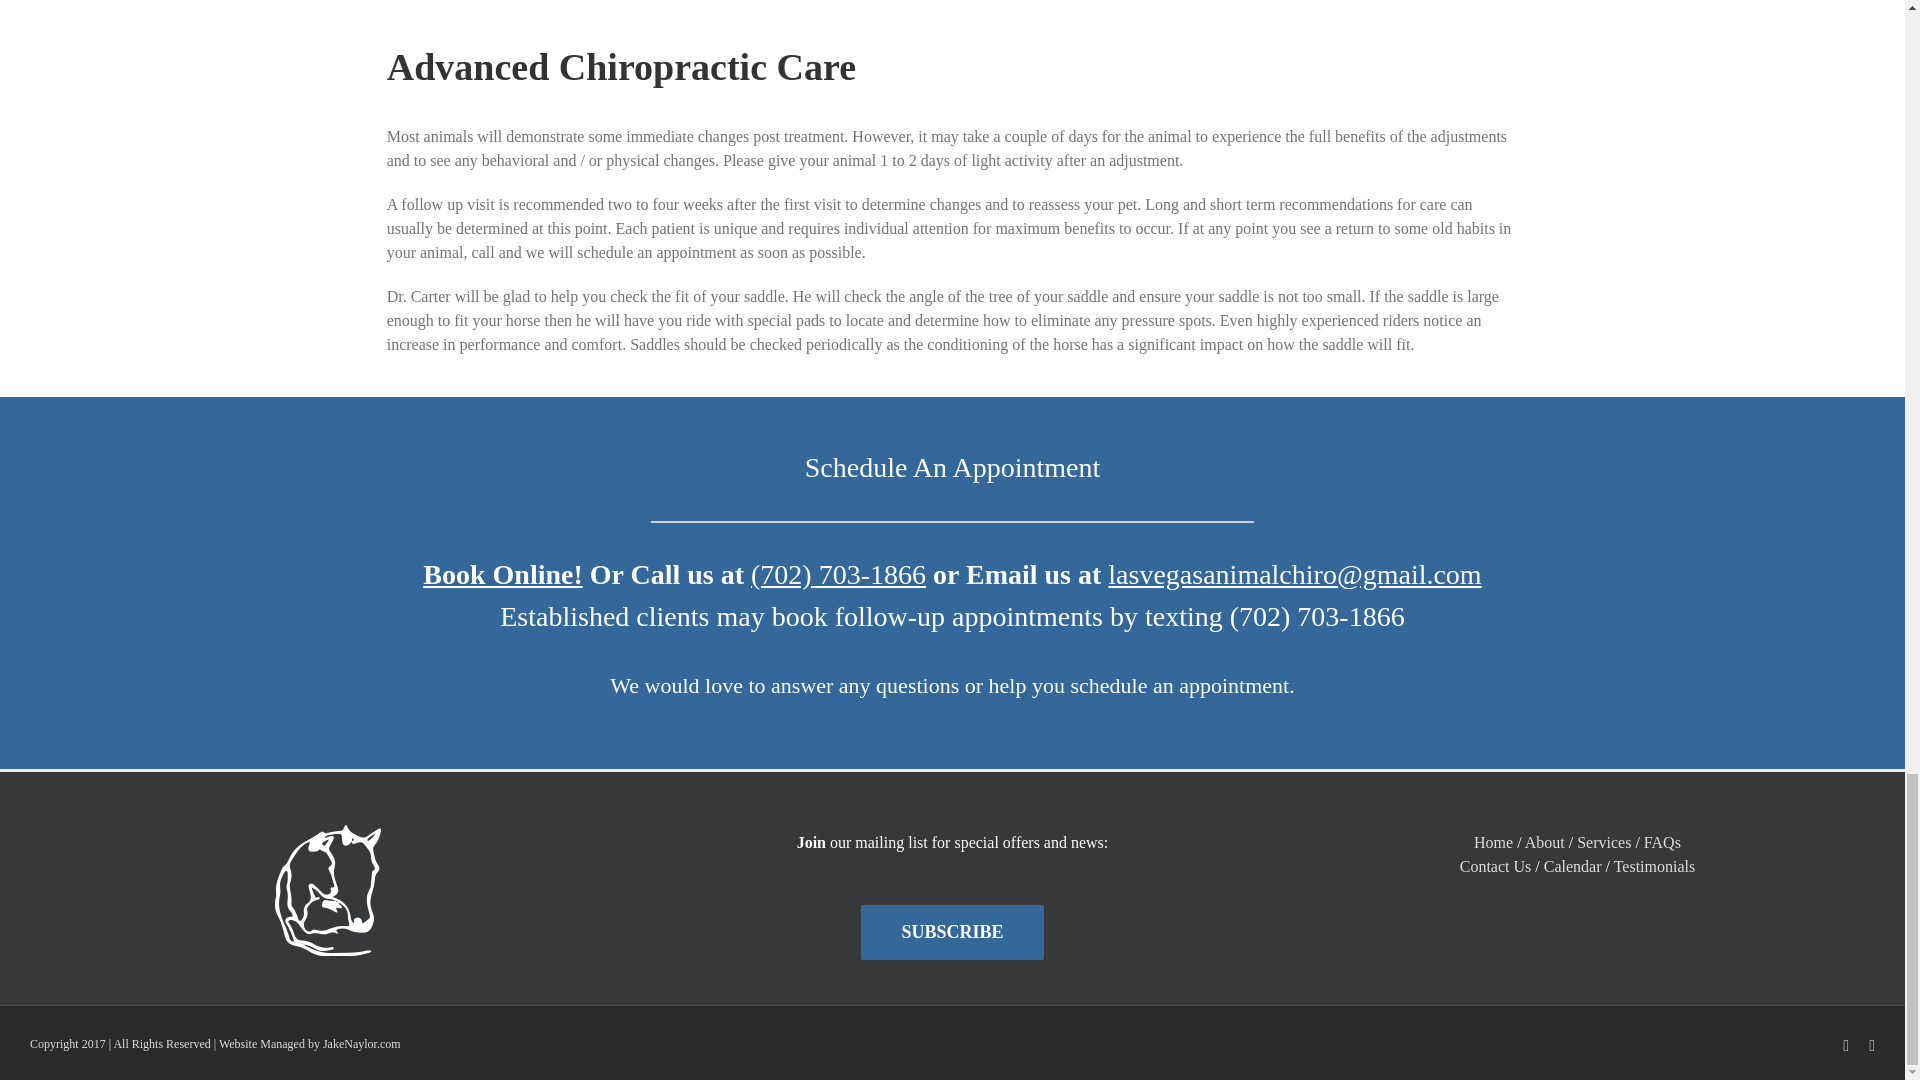  I want to click on SUBSCRIBE, so click(951, 932).